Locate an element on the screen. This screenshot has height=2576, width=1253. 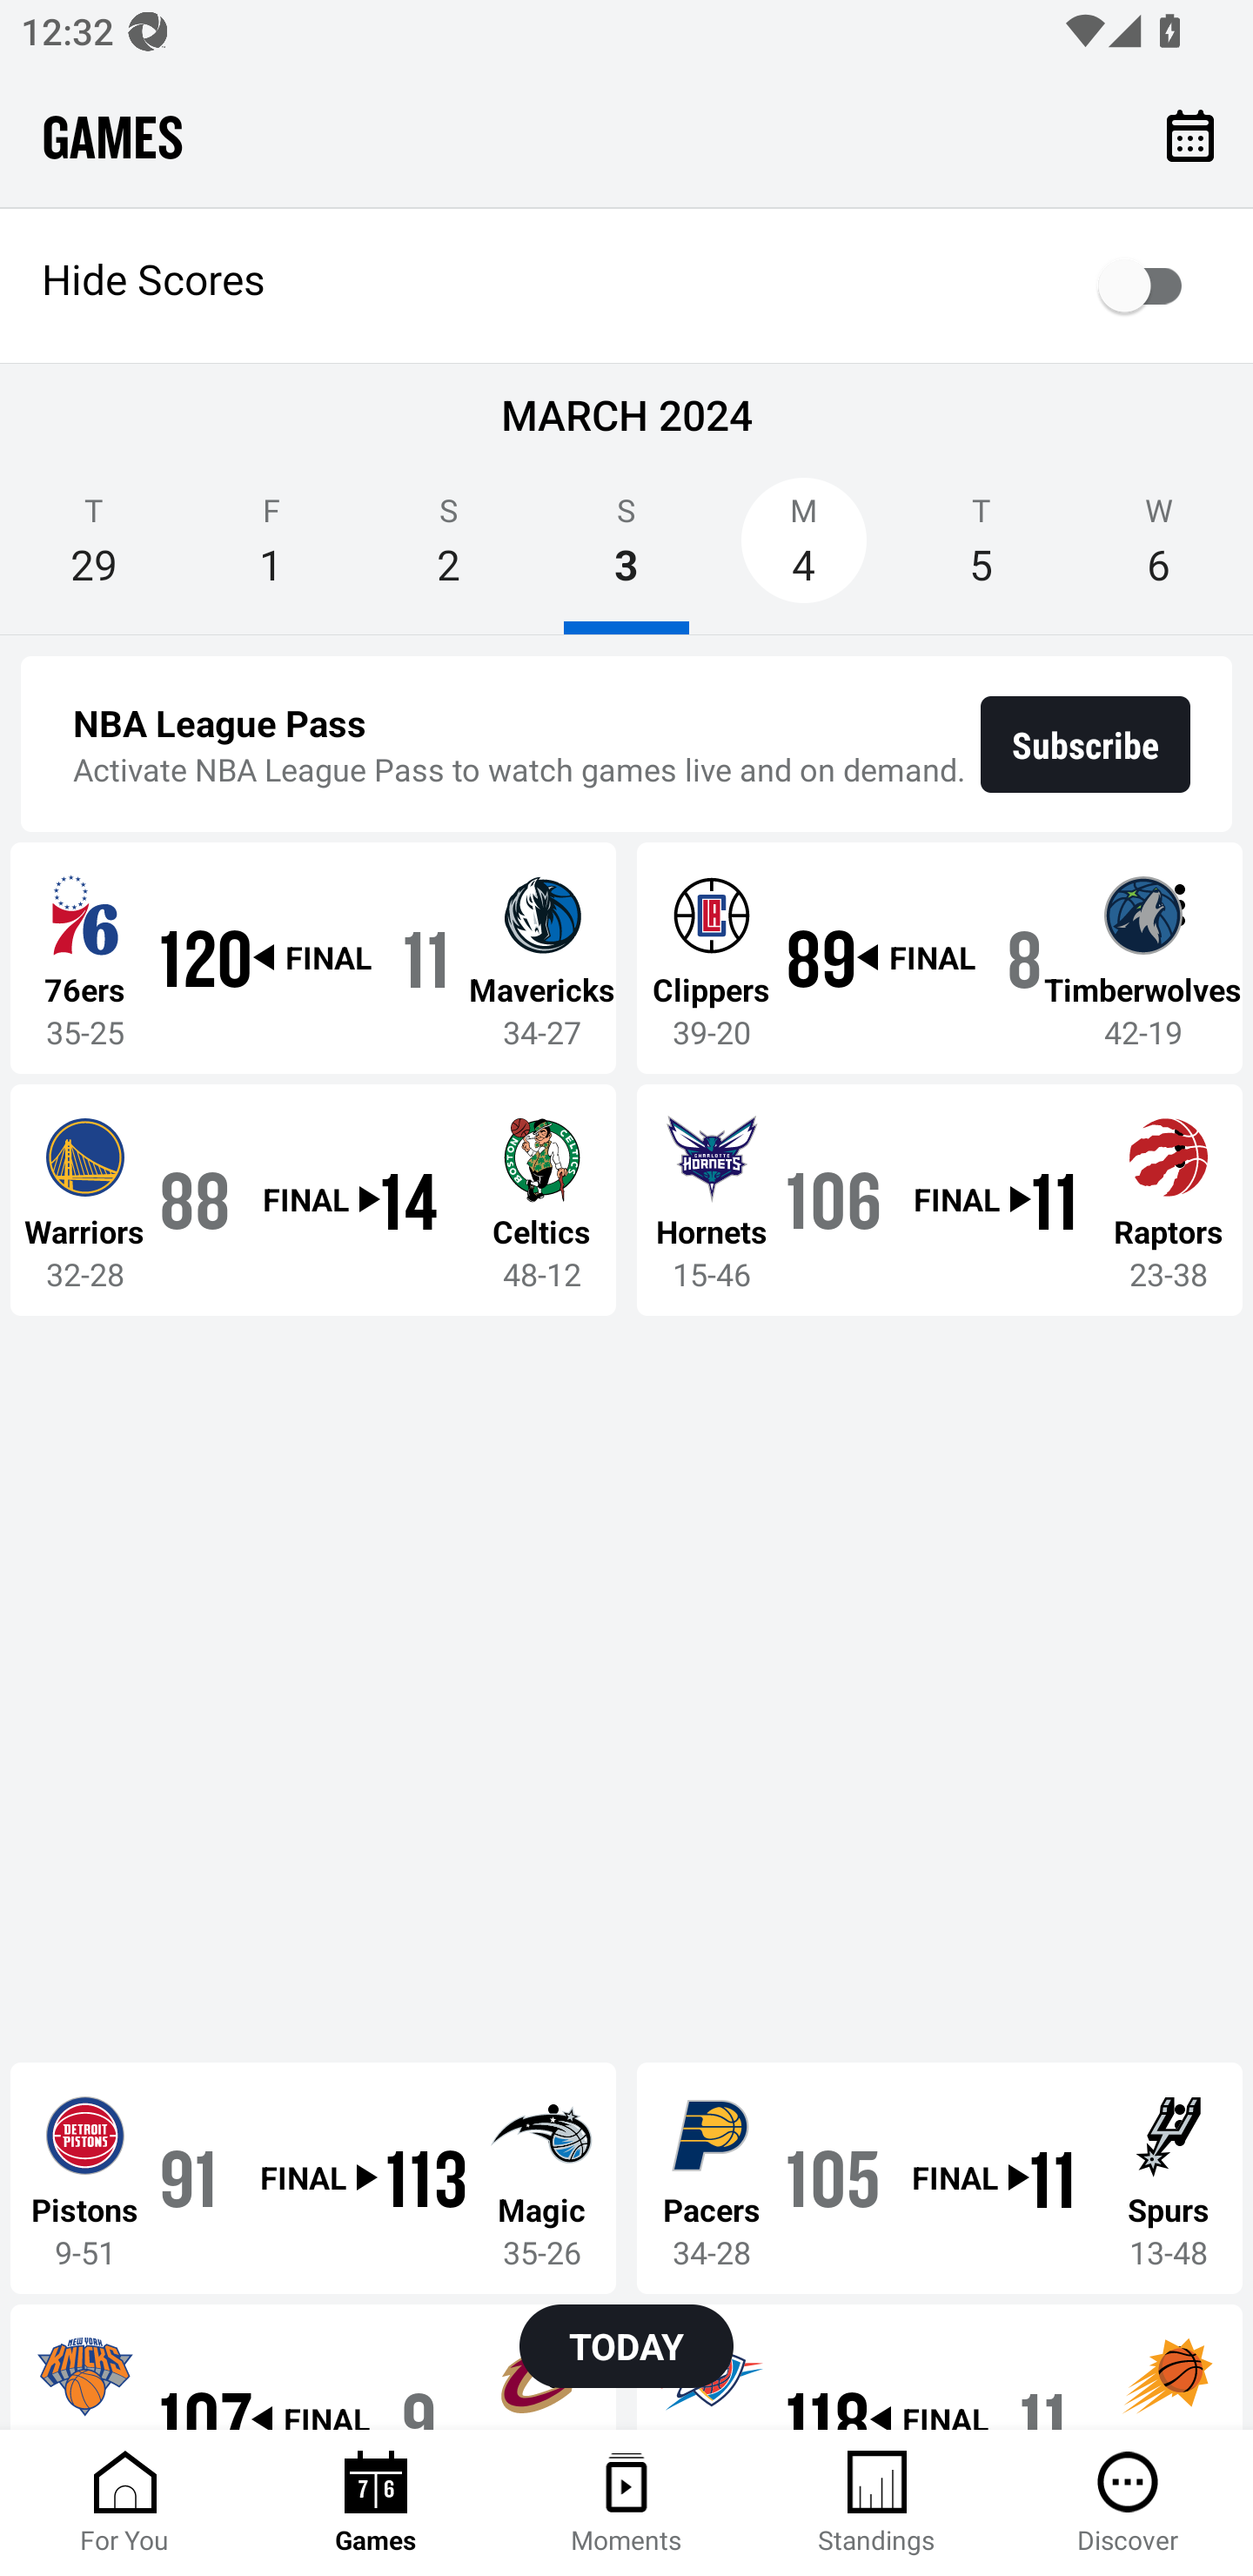
T 5 is located at coordinates (981, 550).